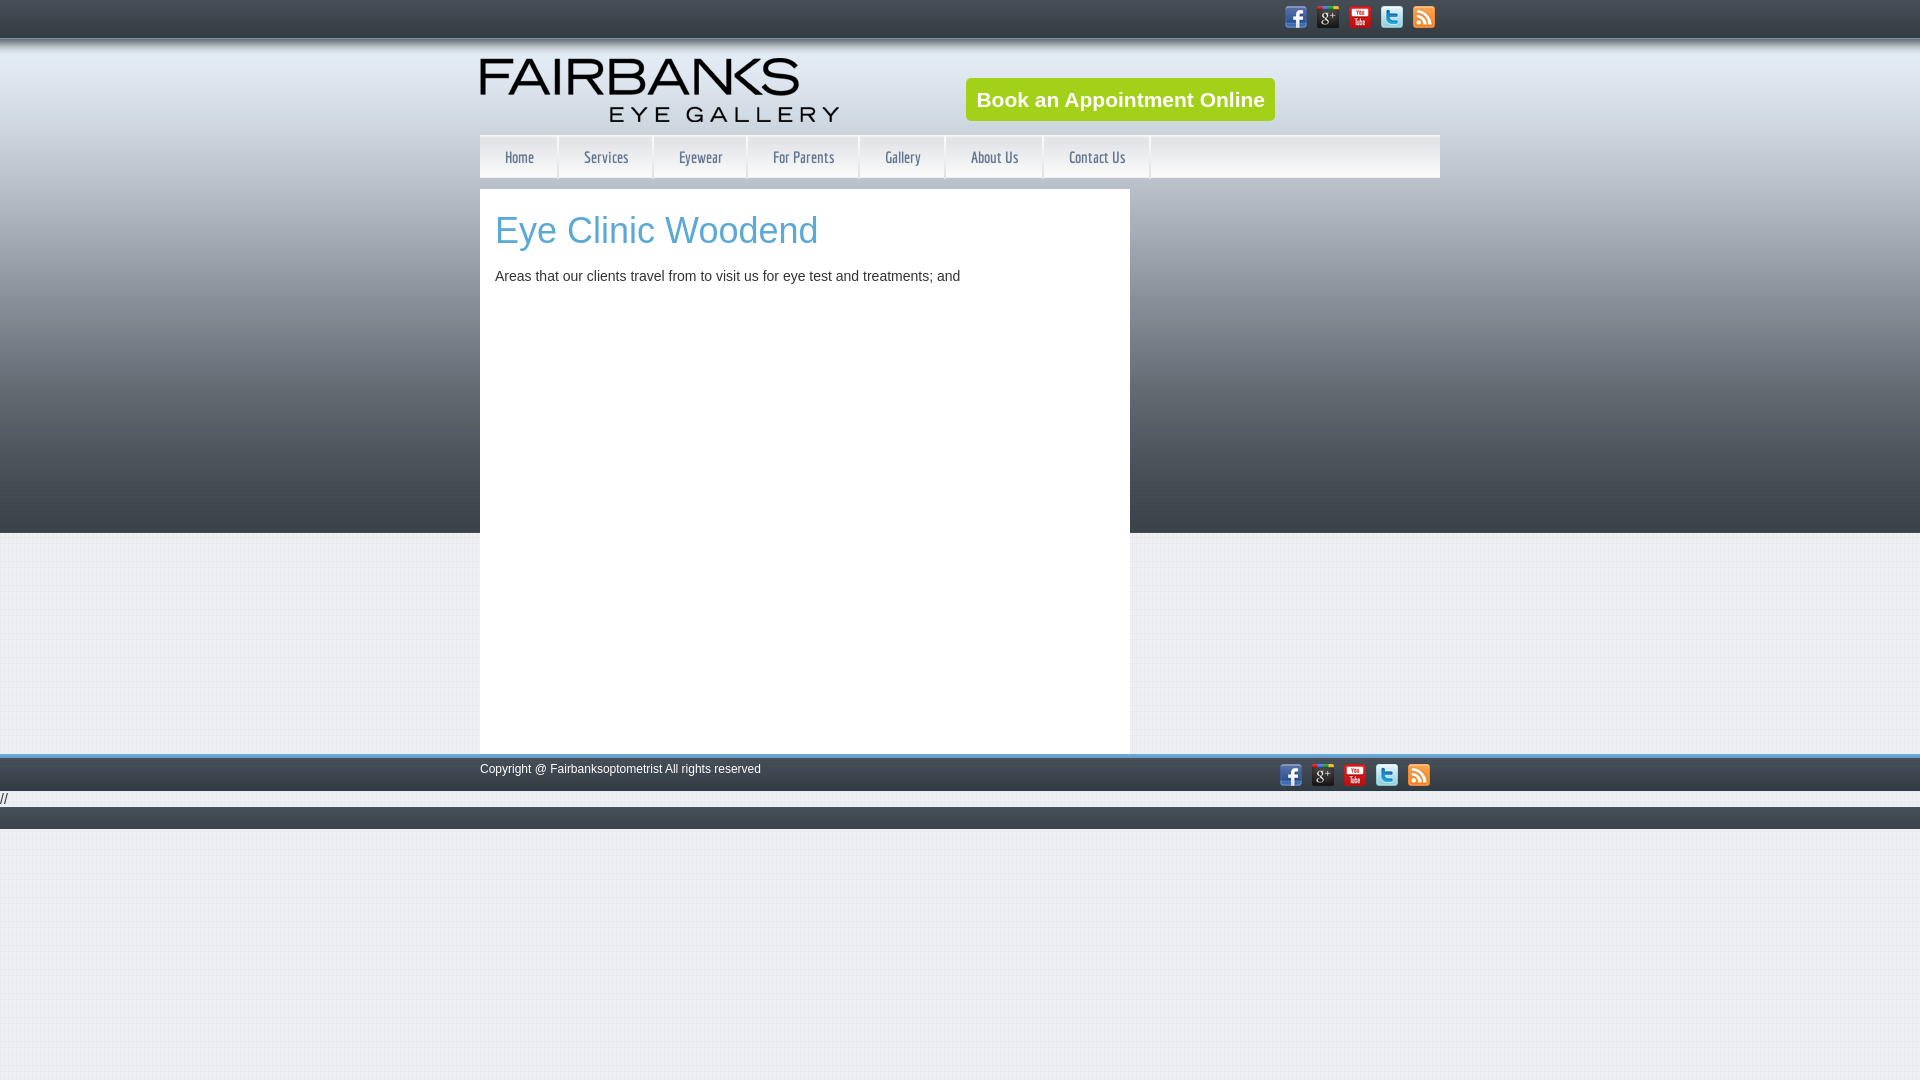 Image resolution: width=1920 pixels, height=1080 pixels. What do you see at coordinates (1098, 157) in the screenshot?
I see `Contact Us` at bounding box center [1098, 157].